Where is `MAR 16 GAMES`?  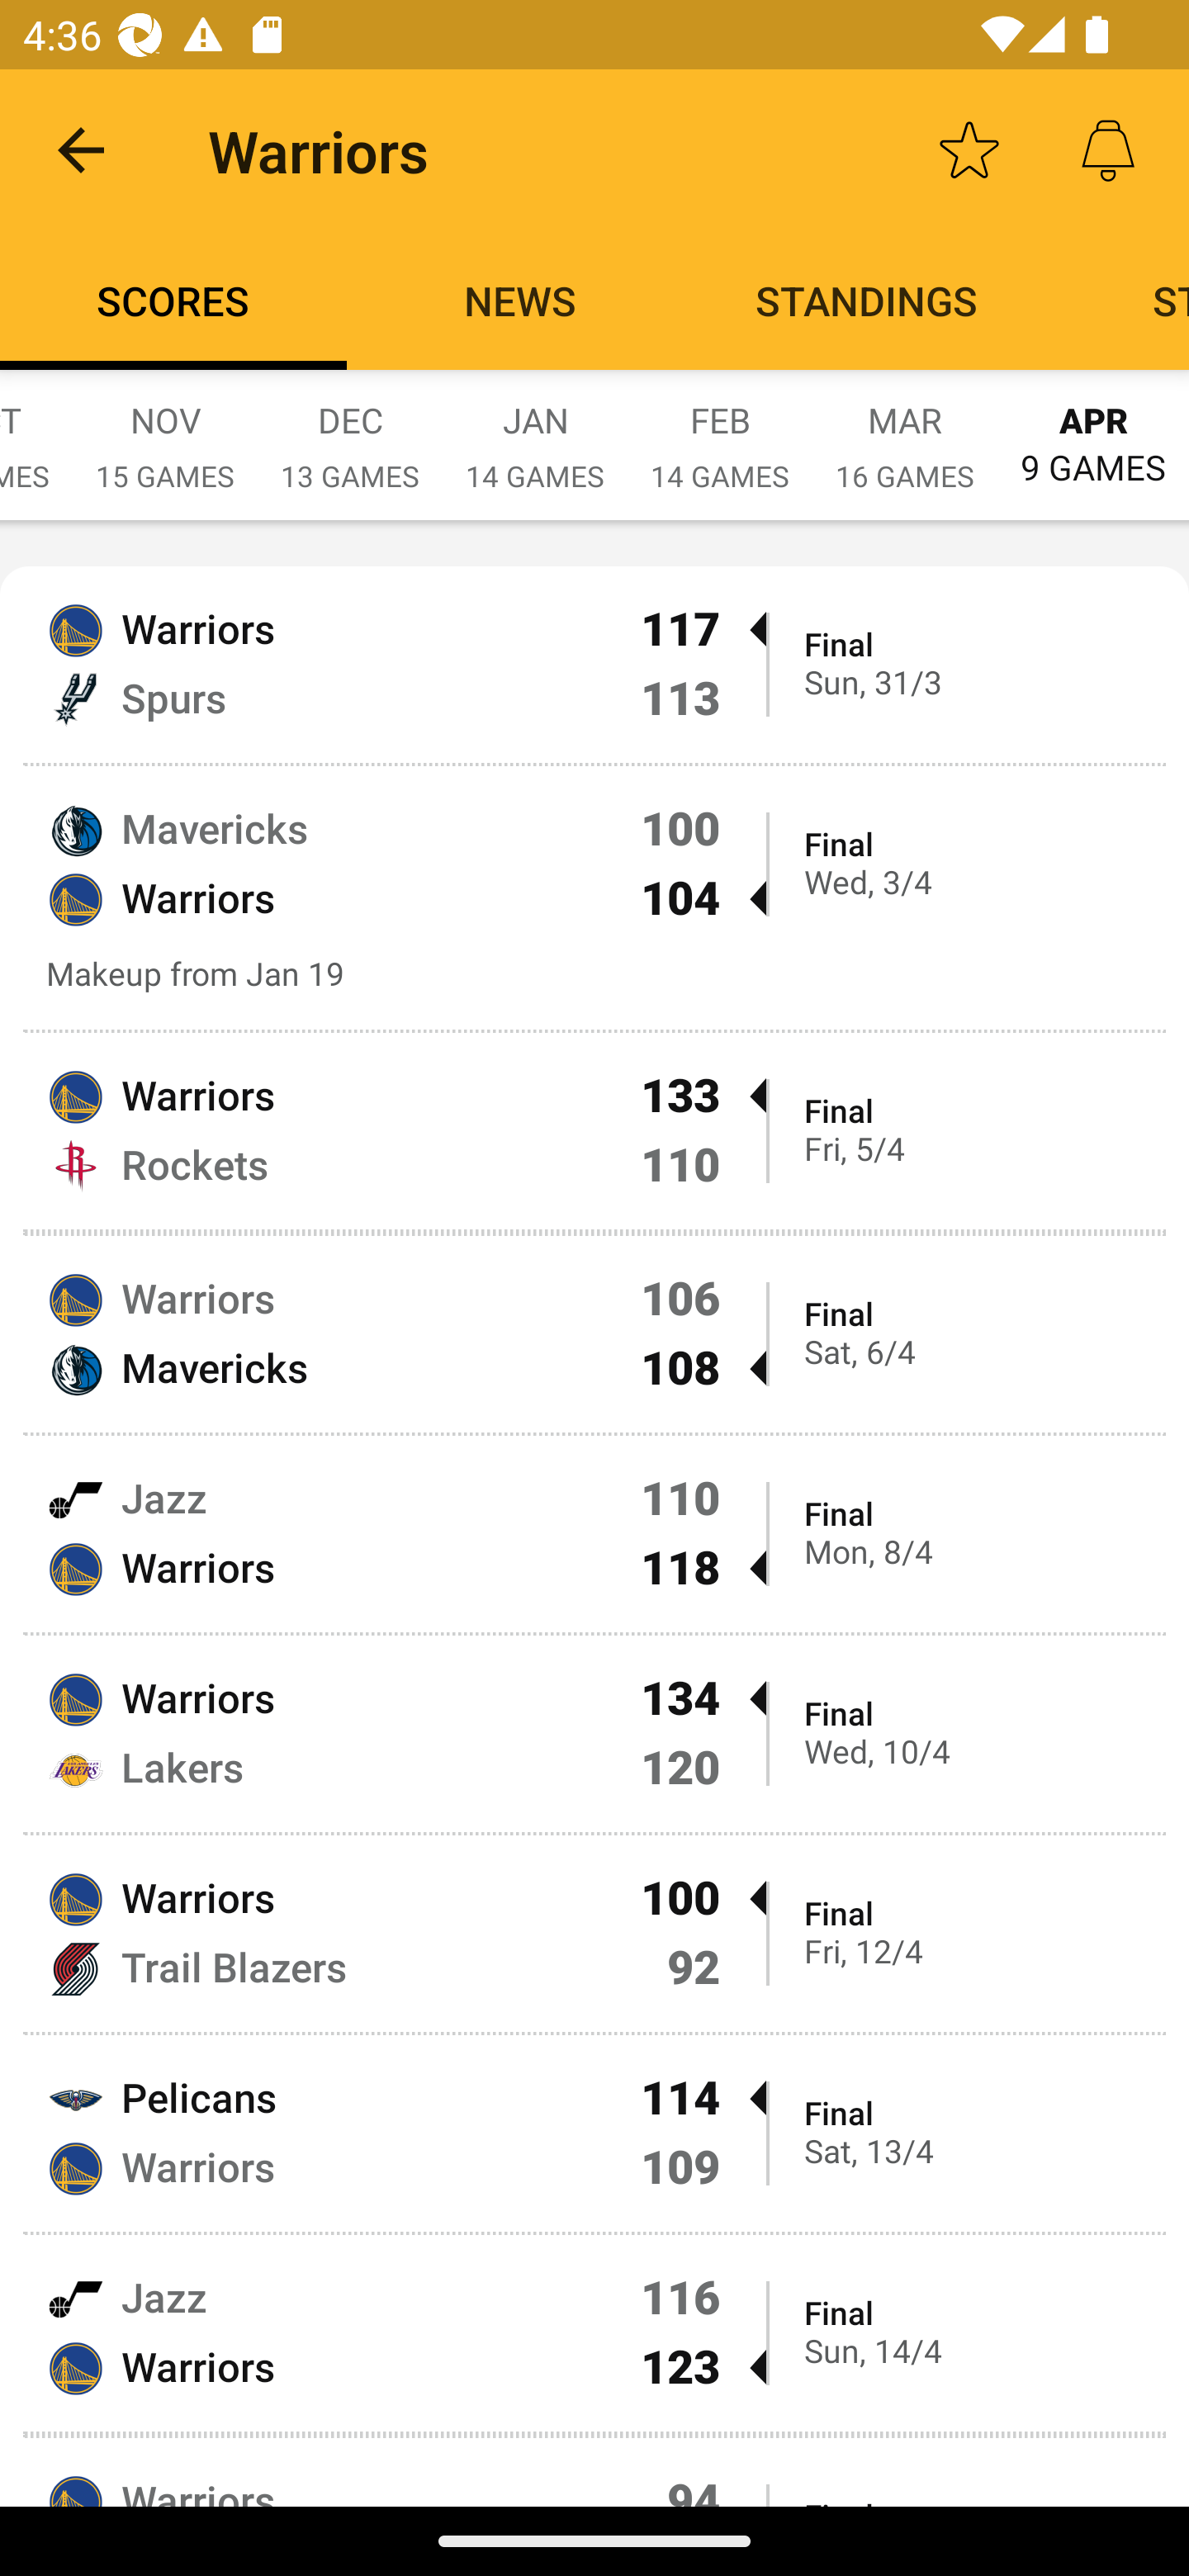 MAR 16 GAMES is located at coordinates (905, 431).